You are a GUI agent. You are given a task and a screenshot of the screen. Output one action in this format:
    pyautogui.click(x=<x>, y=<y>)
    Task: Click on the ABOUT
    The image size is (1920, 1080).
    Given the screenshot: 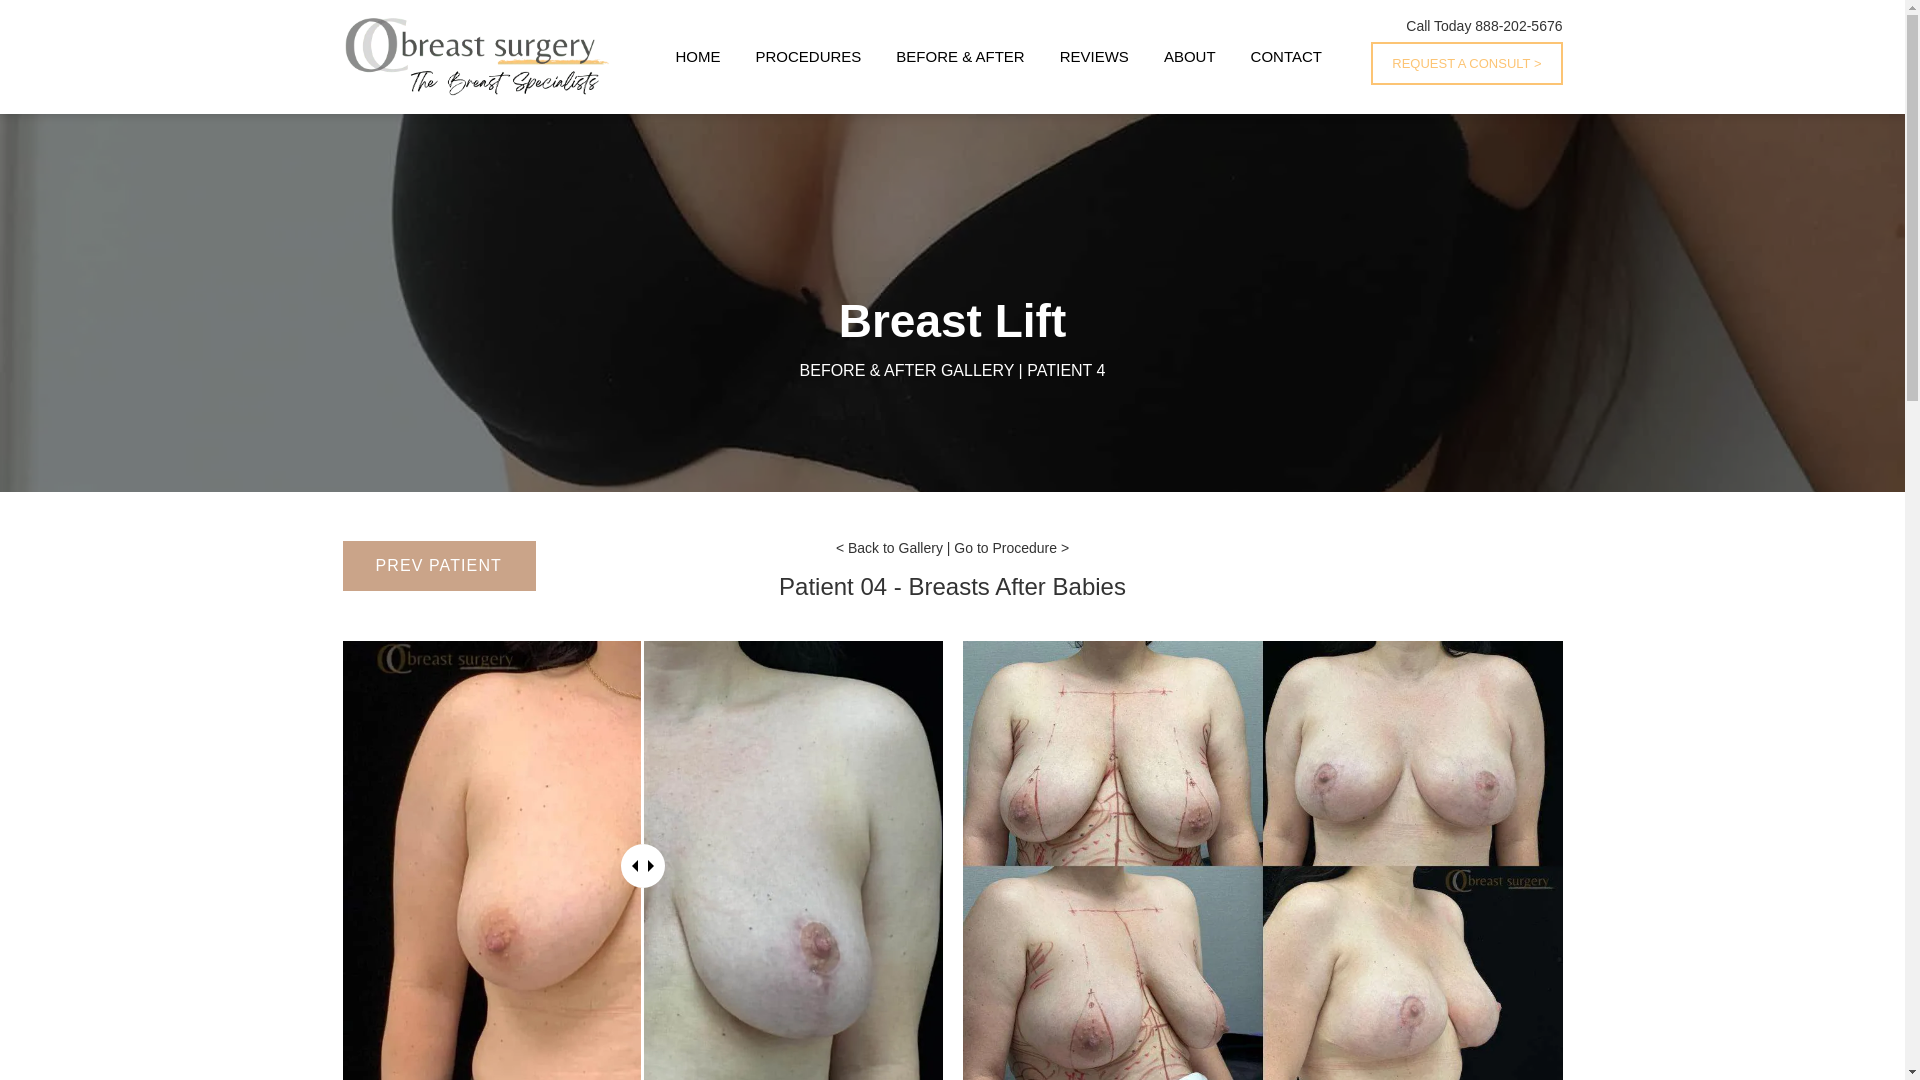 What is the action you would take?
    pyautogui.click(x=1189, y=56)
    